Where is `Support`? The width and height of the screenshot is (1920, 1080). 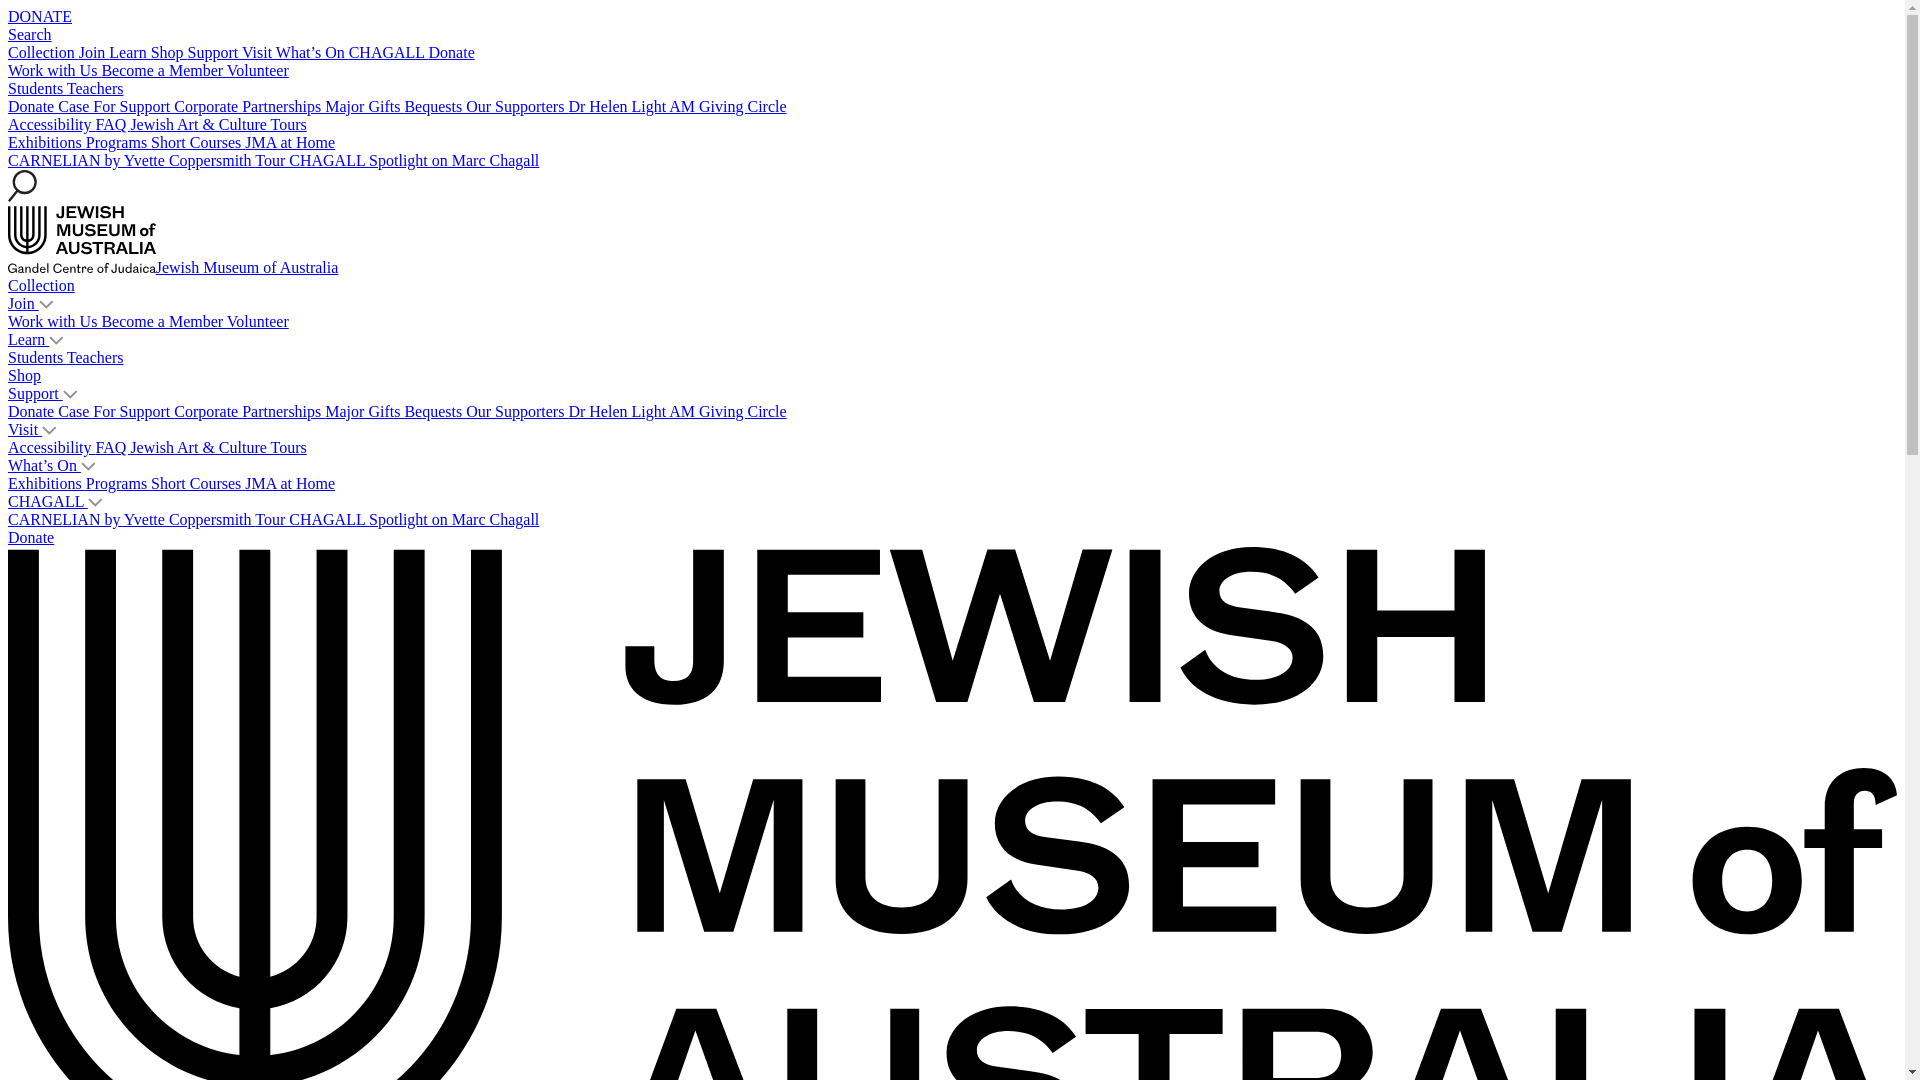
Support is located at coordinates (36, 393).